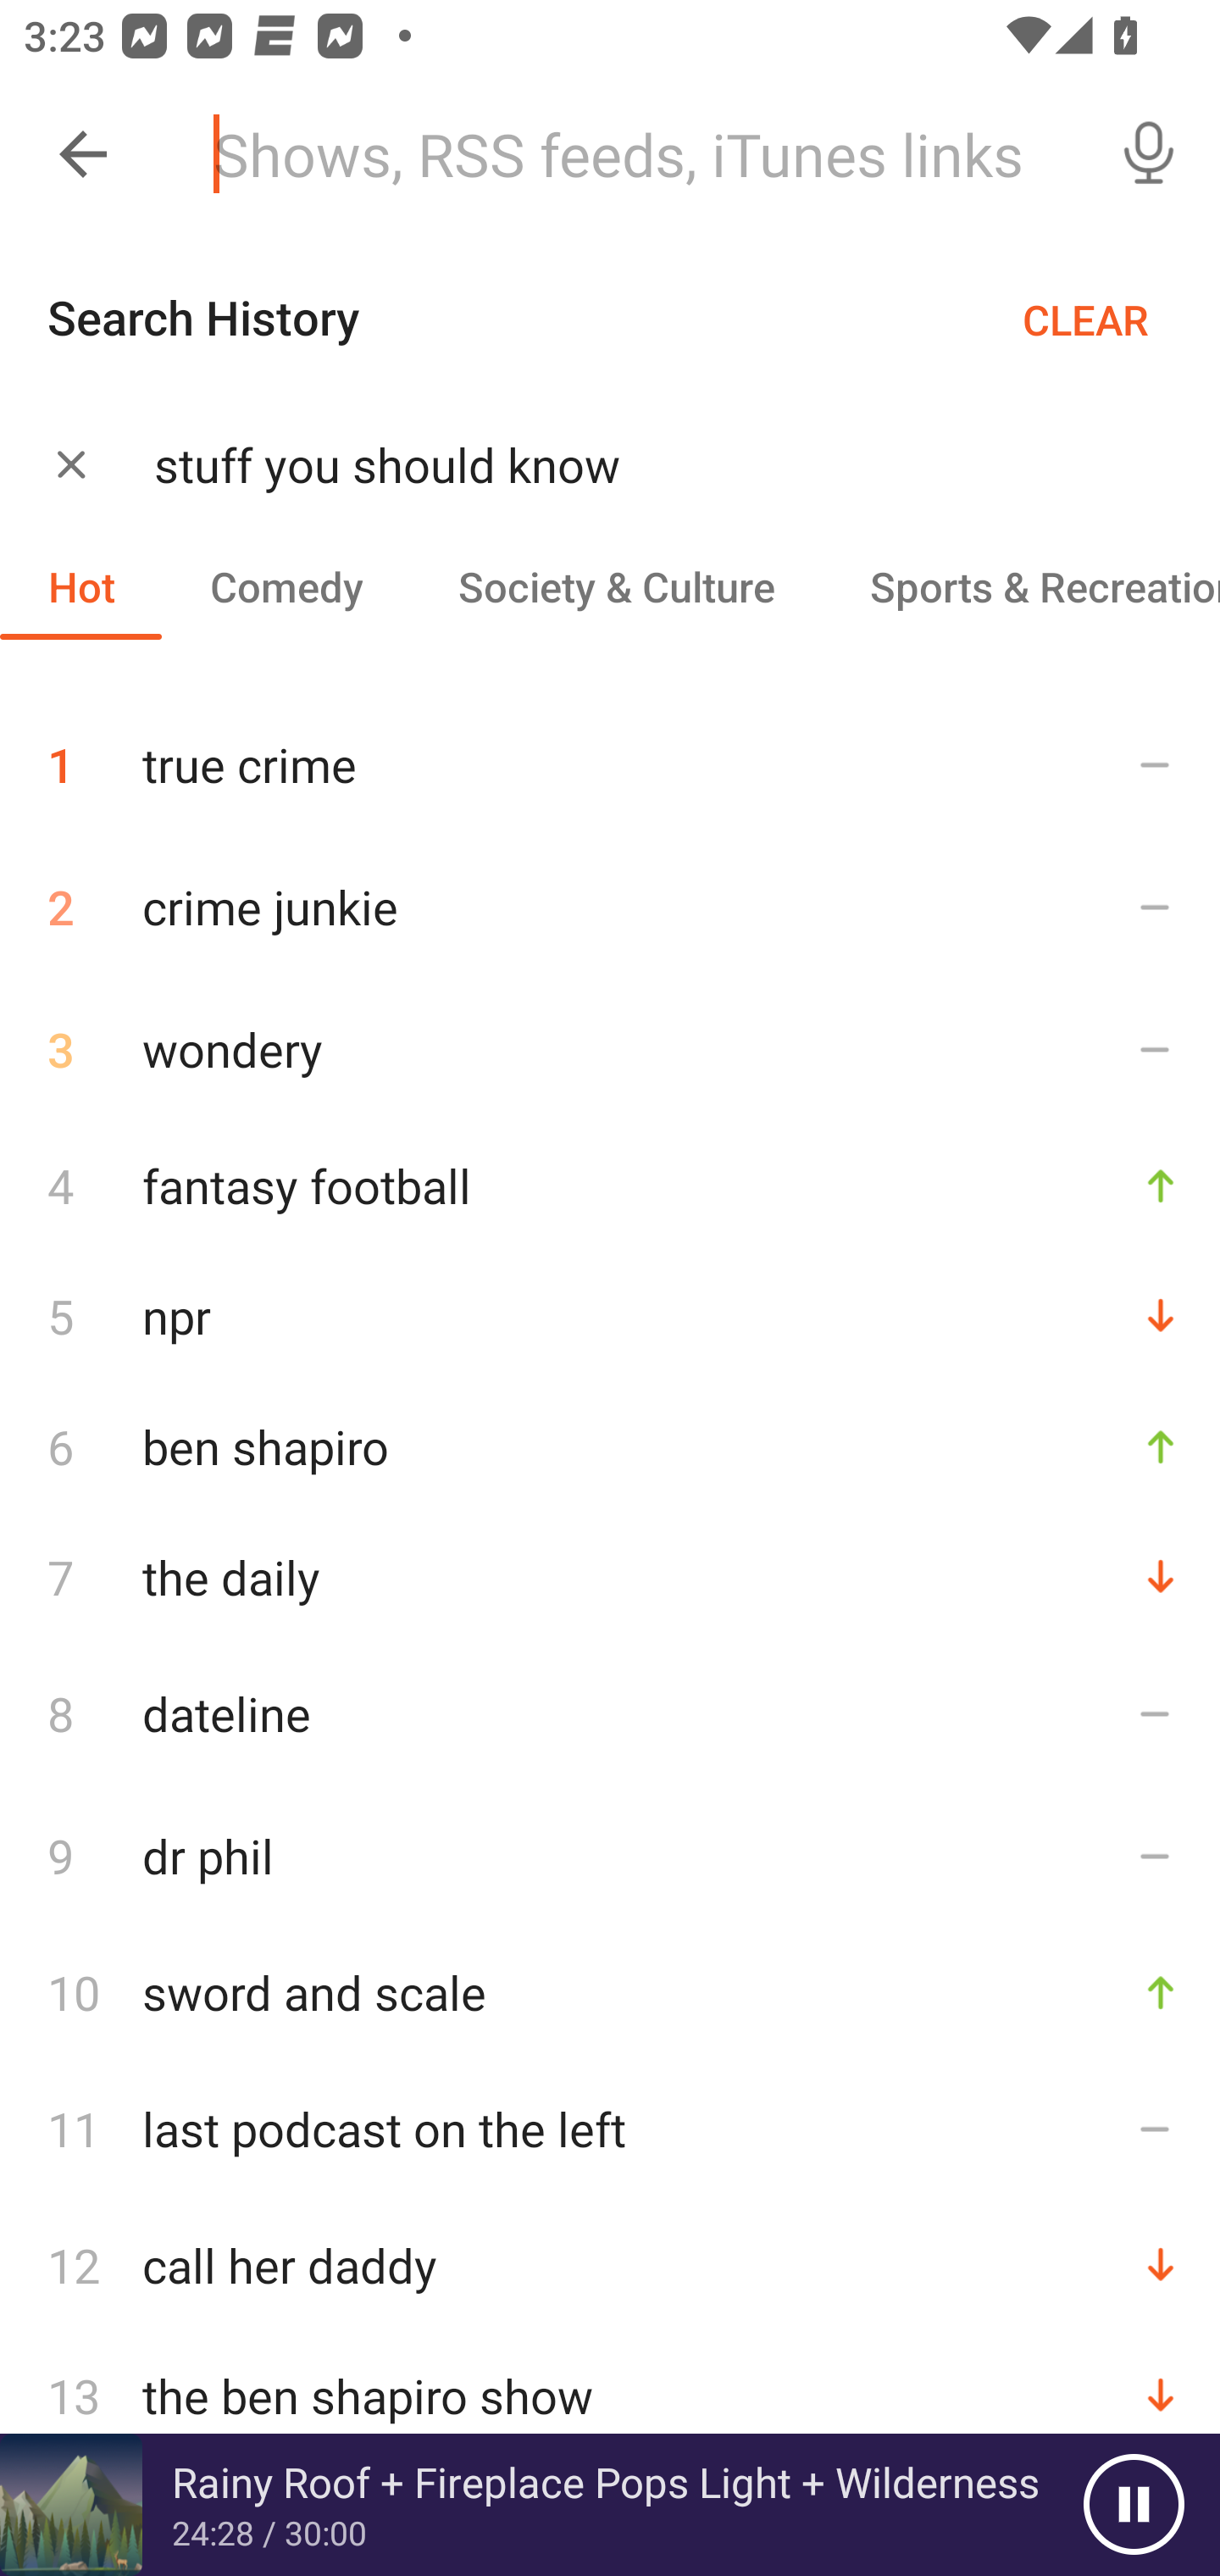 This screenshot has height=2576, width=1220. Describe the element at coordinates (71, 463) in the screenshot. I see ` Clear` at that location.